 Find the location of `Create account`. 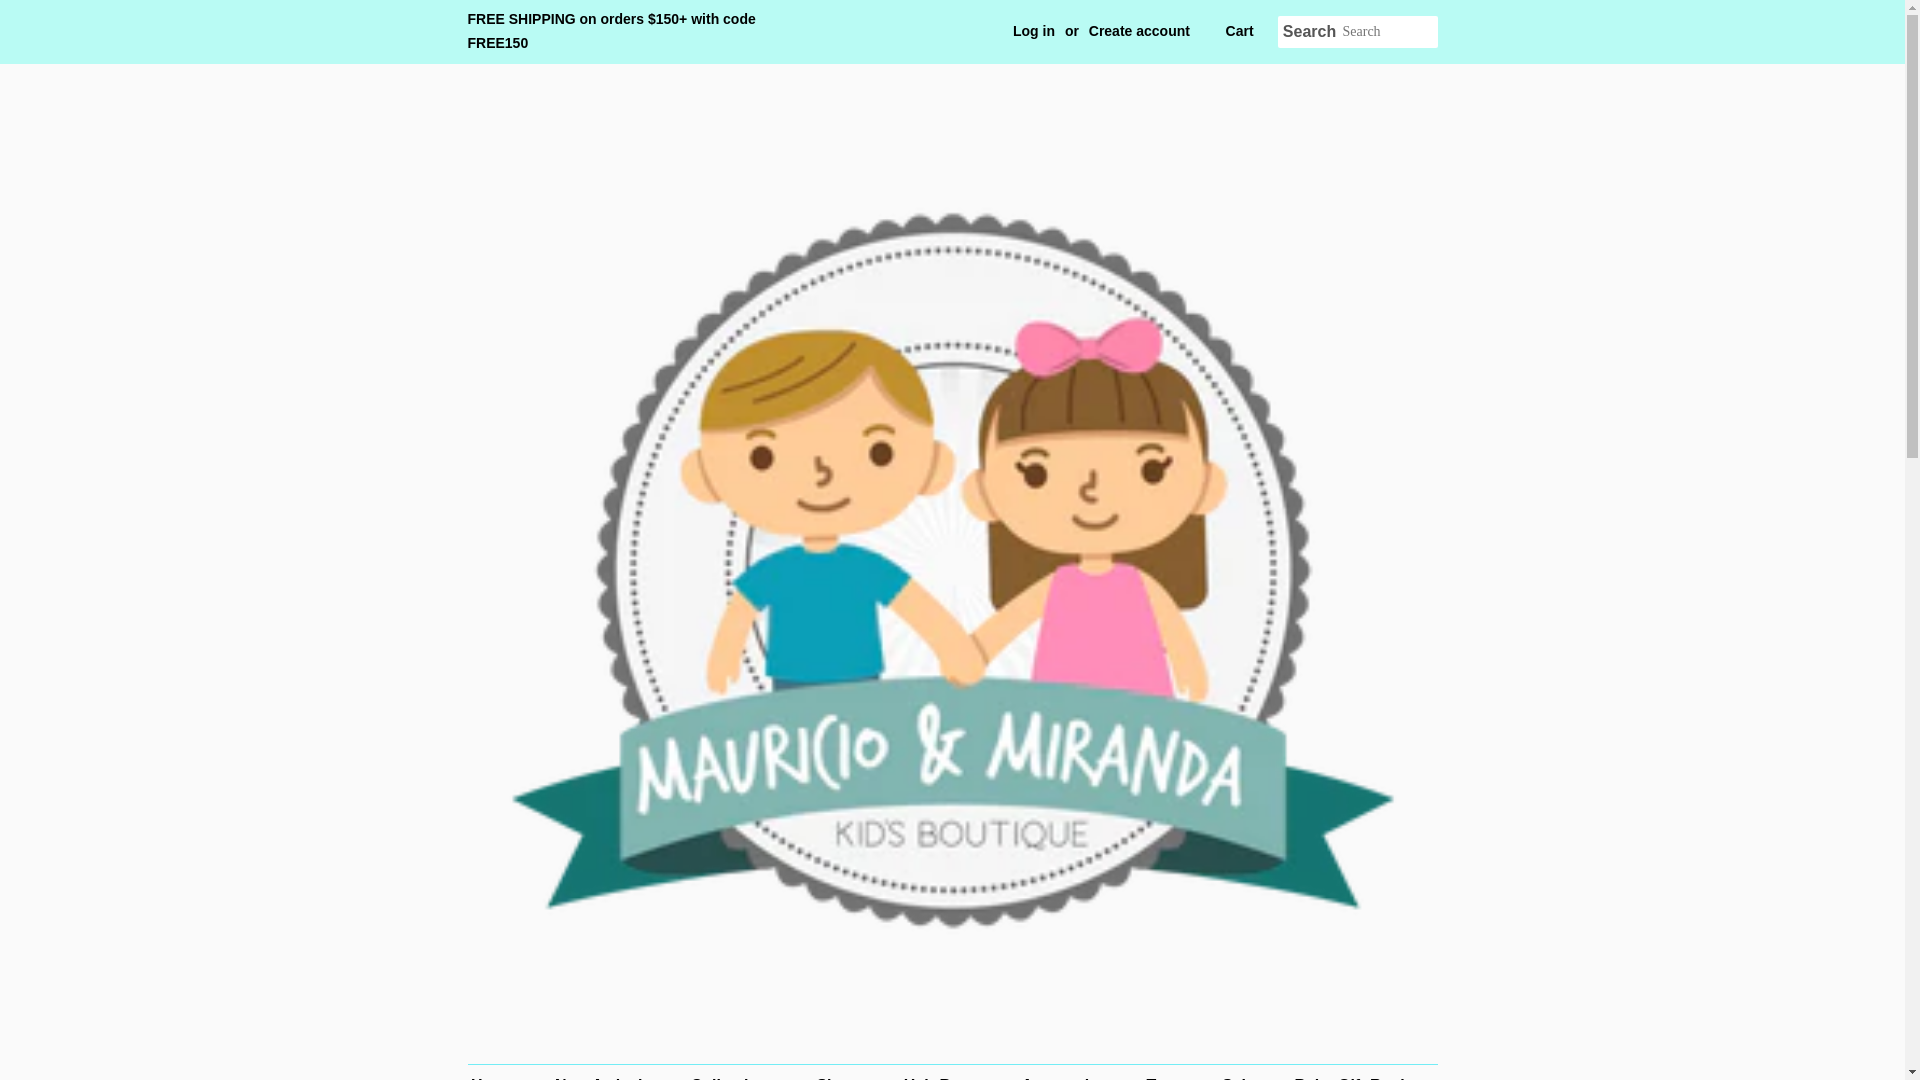

Create account is located at coordinates (1139, 30).